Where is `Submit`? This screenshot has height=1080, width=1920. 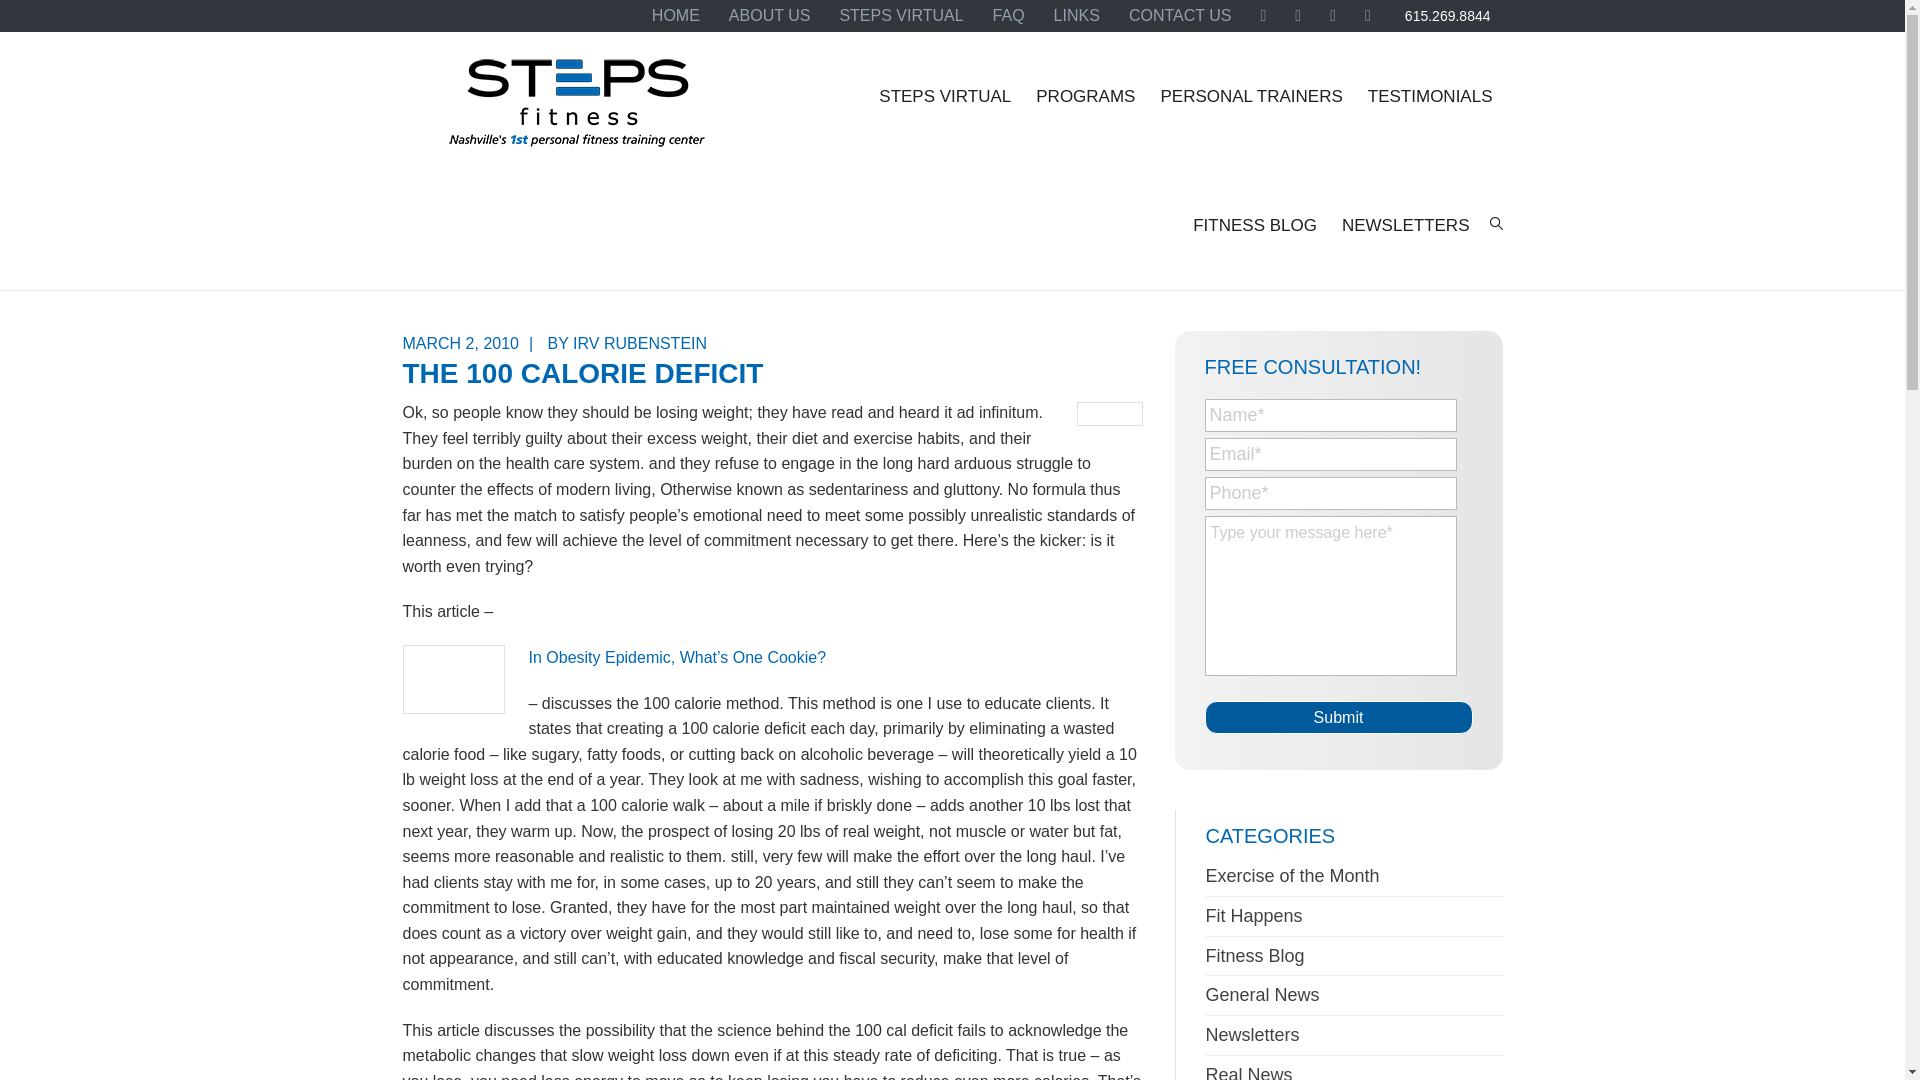 Submit is located at coordinates (1338, 717).